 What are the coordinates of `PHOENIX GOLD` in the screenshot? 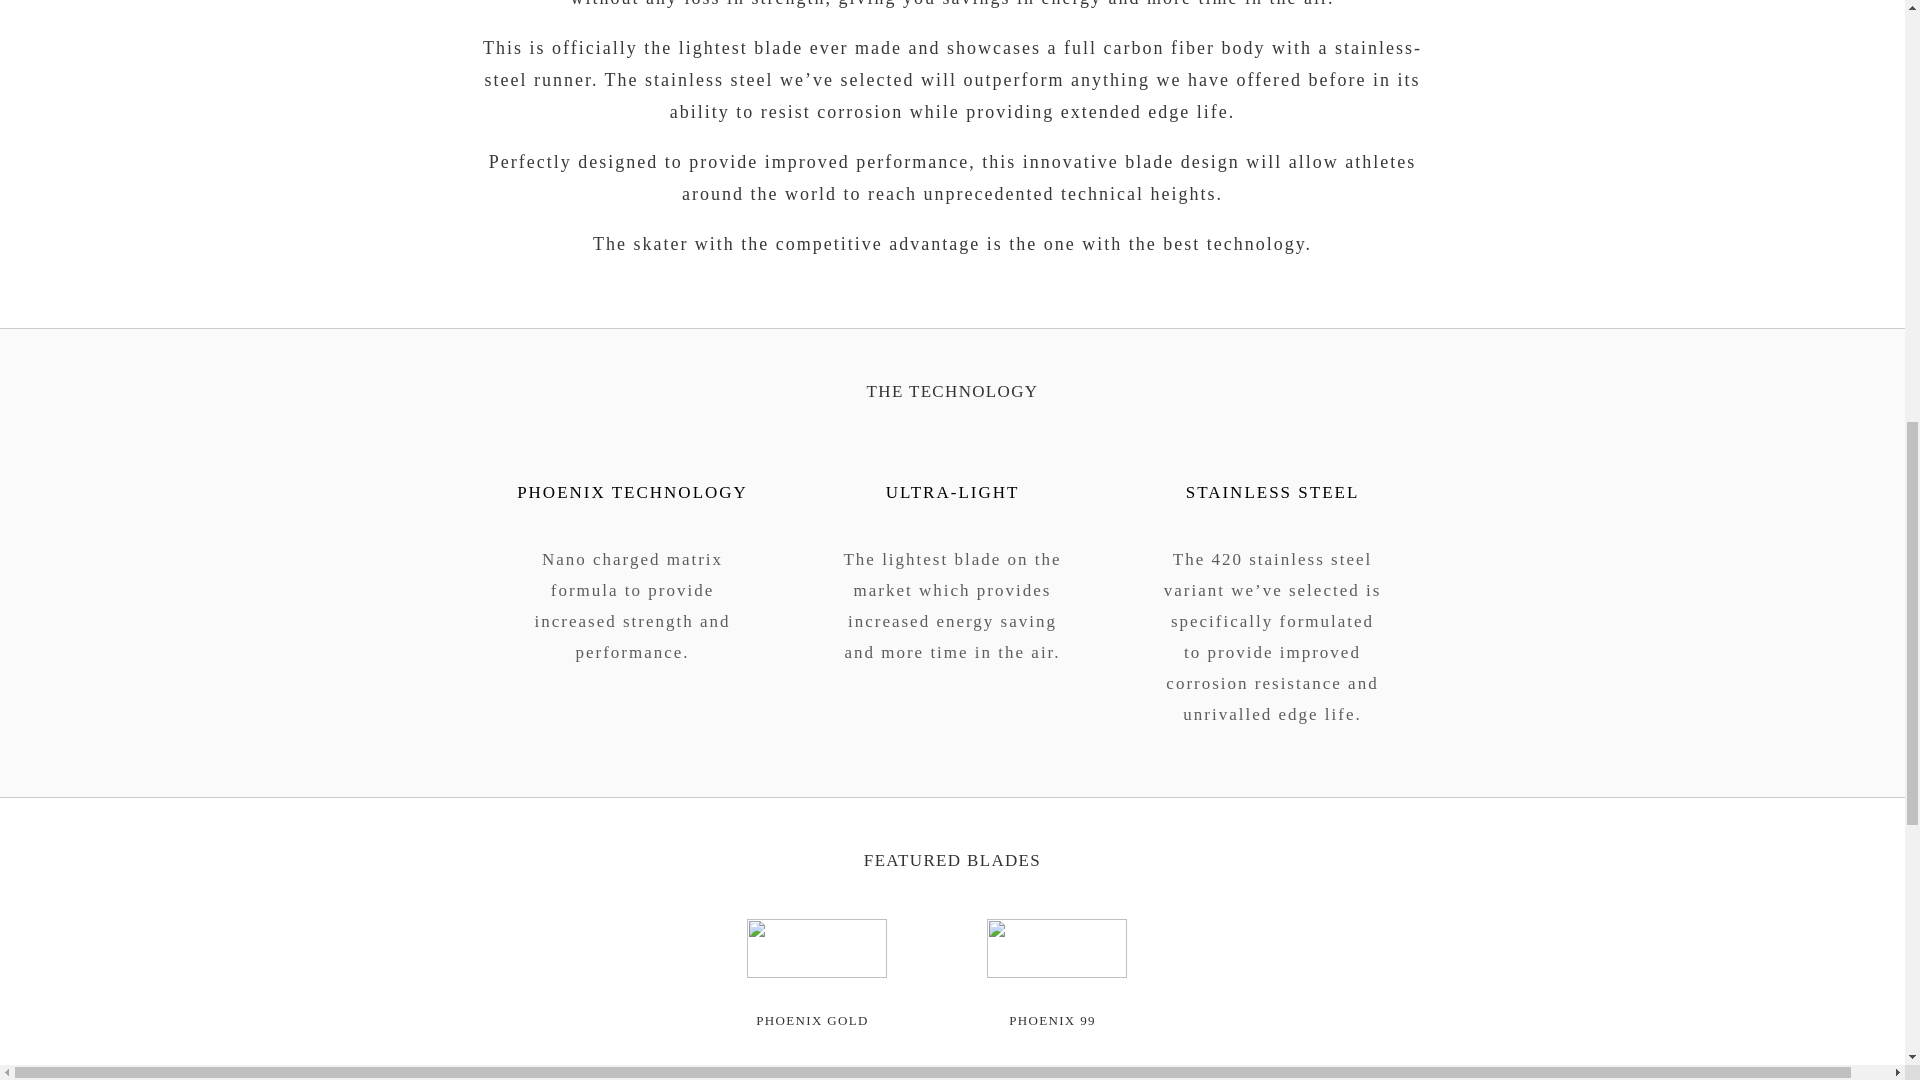 It's located at (812, 1020).